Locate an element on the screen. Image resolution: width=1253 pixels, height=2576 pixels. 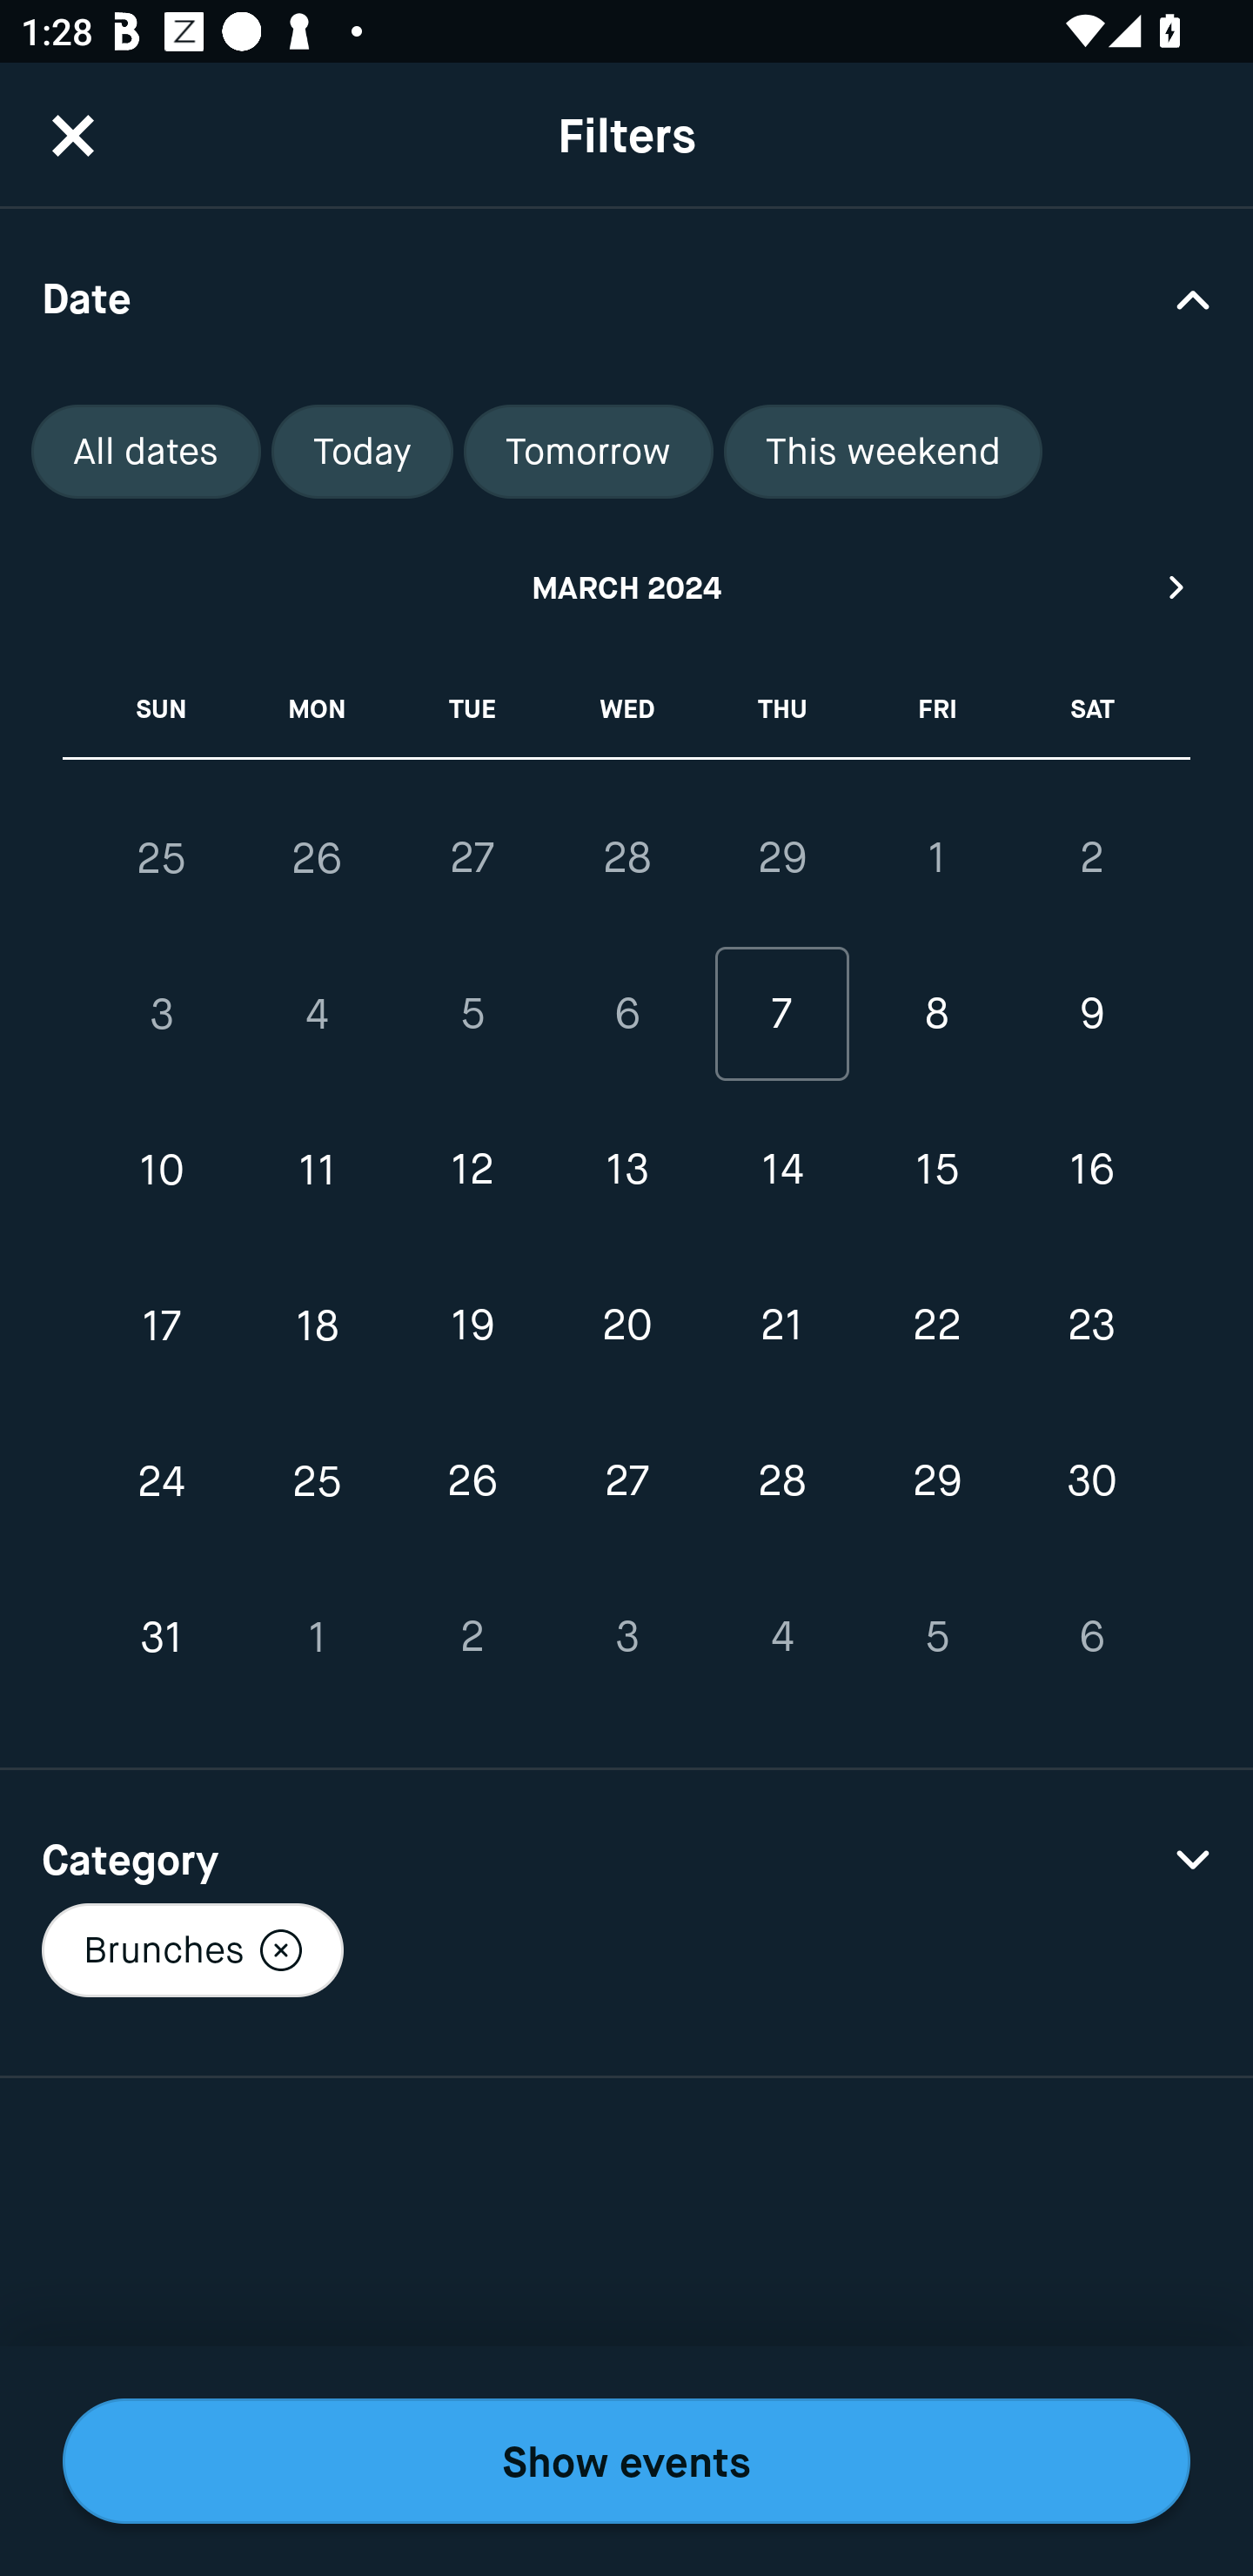
29 is located at coordinates (936, 1481).